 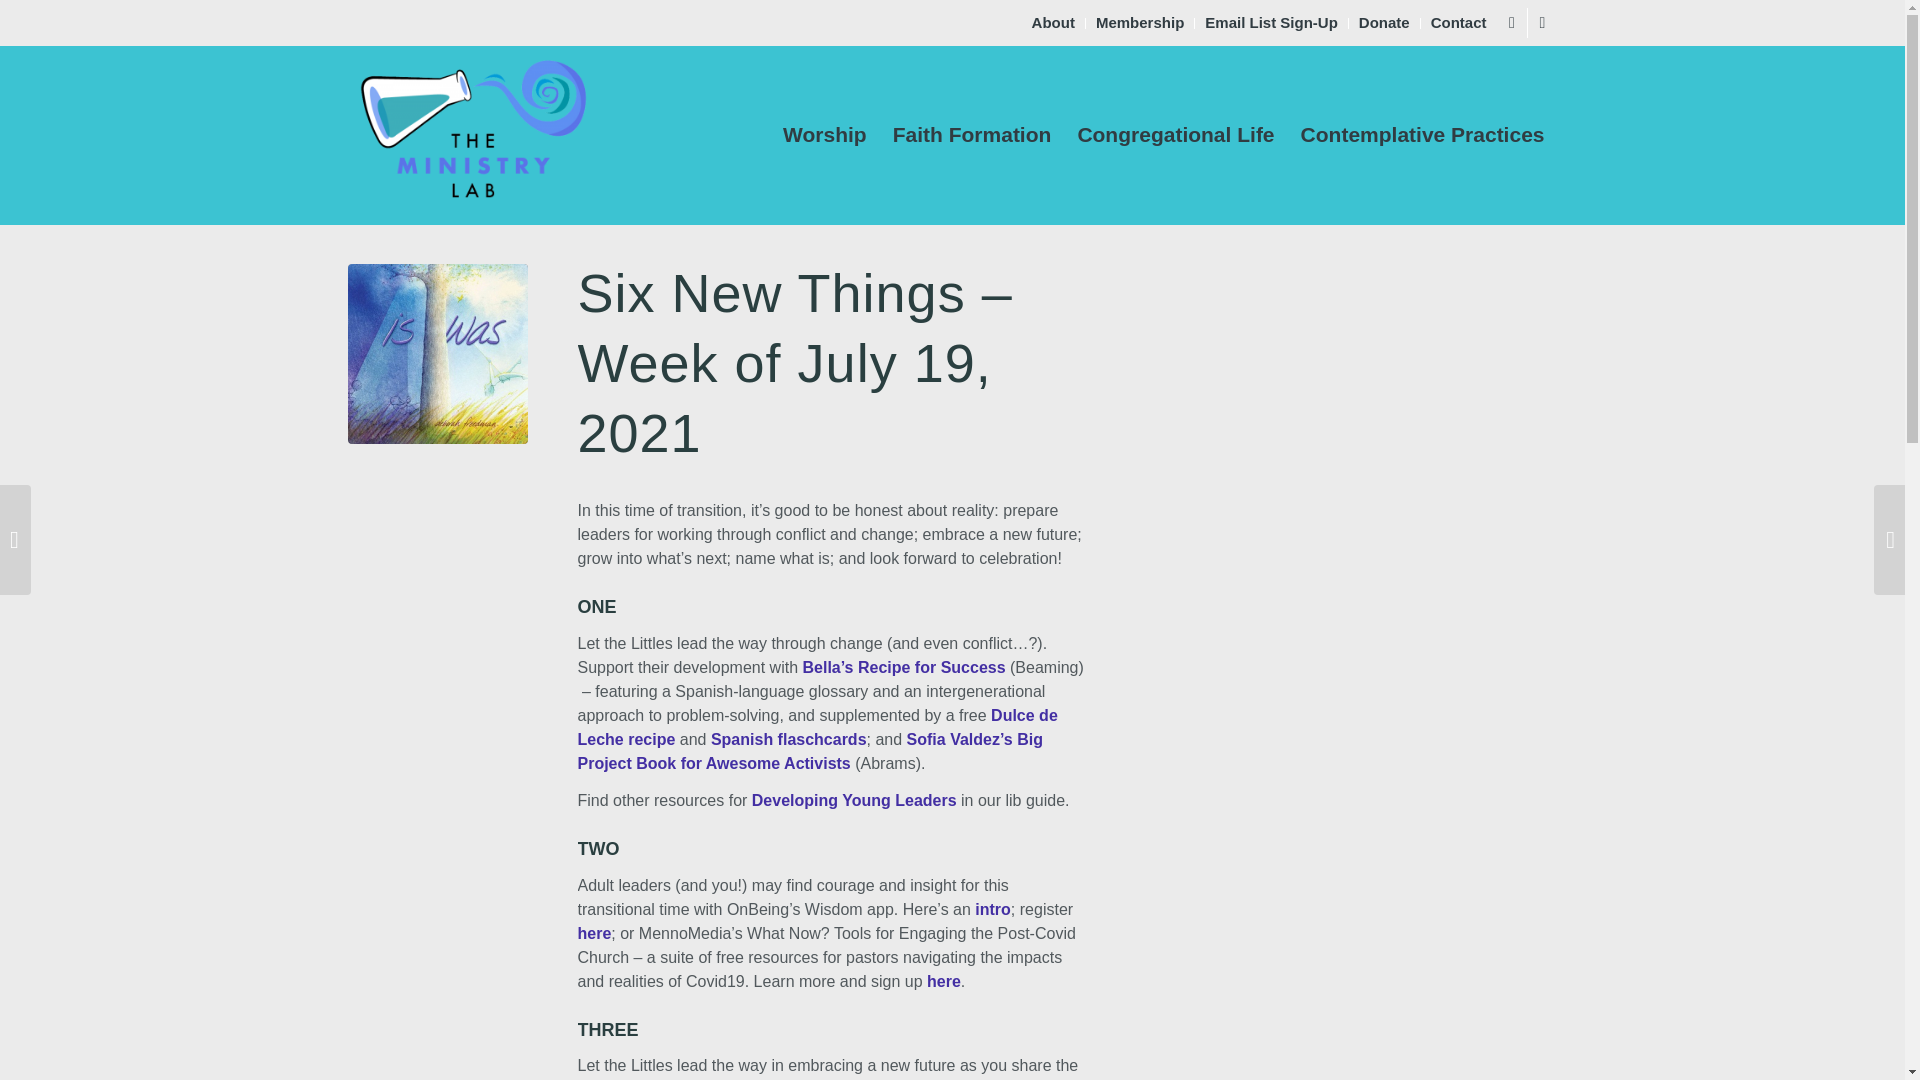 I want to click on here, so click(x=594, y=932).